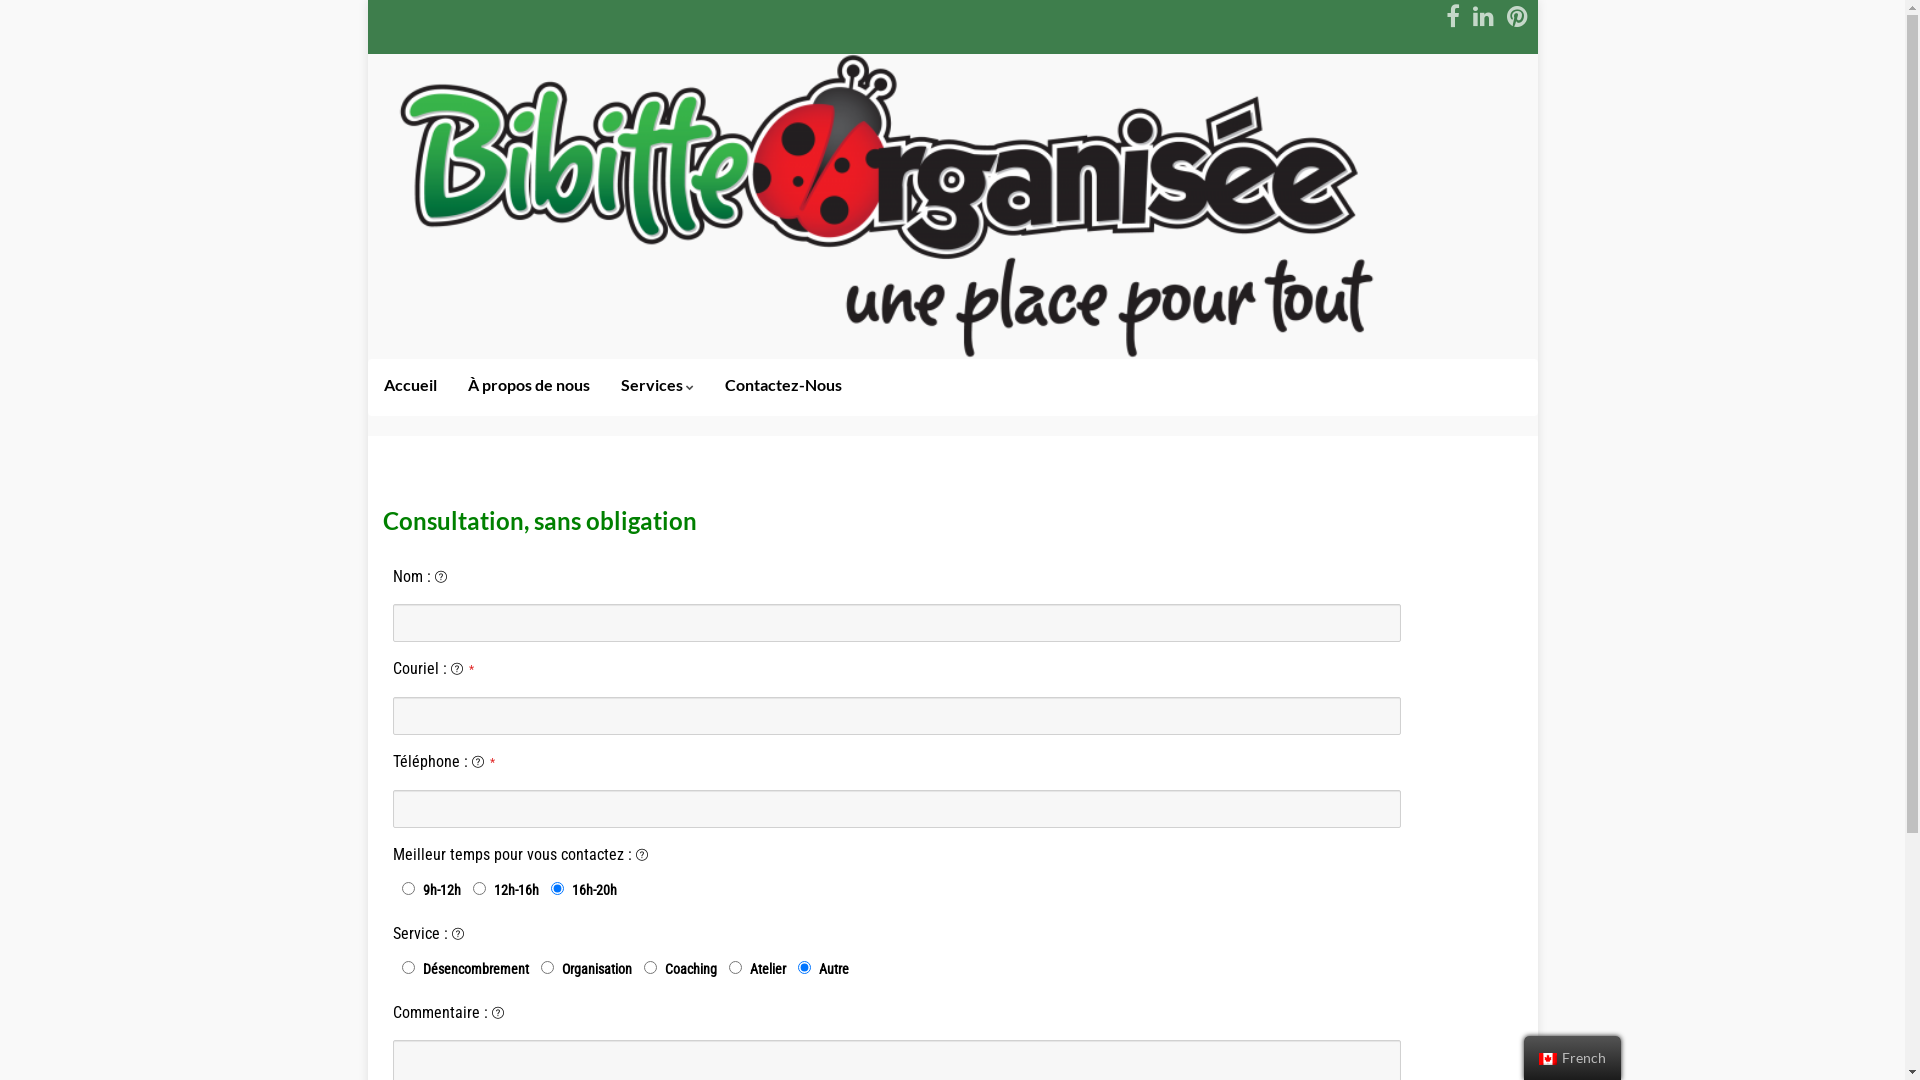  Describe the element at coordinates (953, 206) in the screenshot. I see `Go back to the front page` at that location.